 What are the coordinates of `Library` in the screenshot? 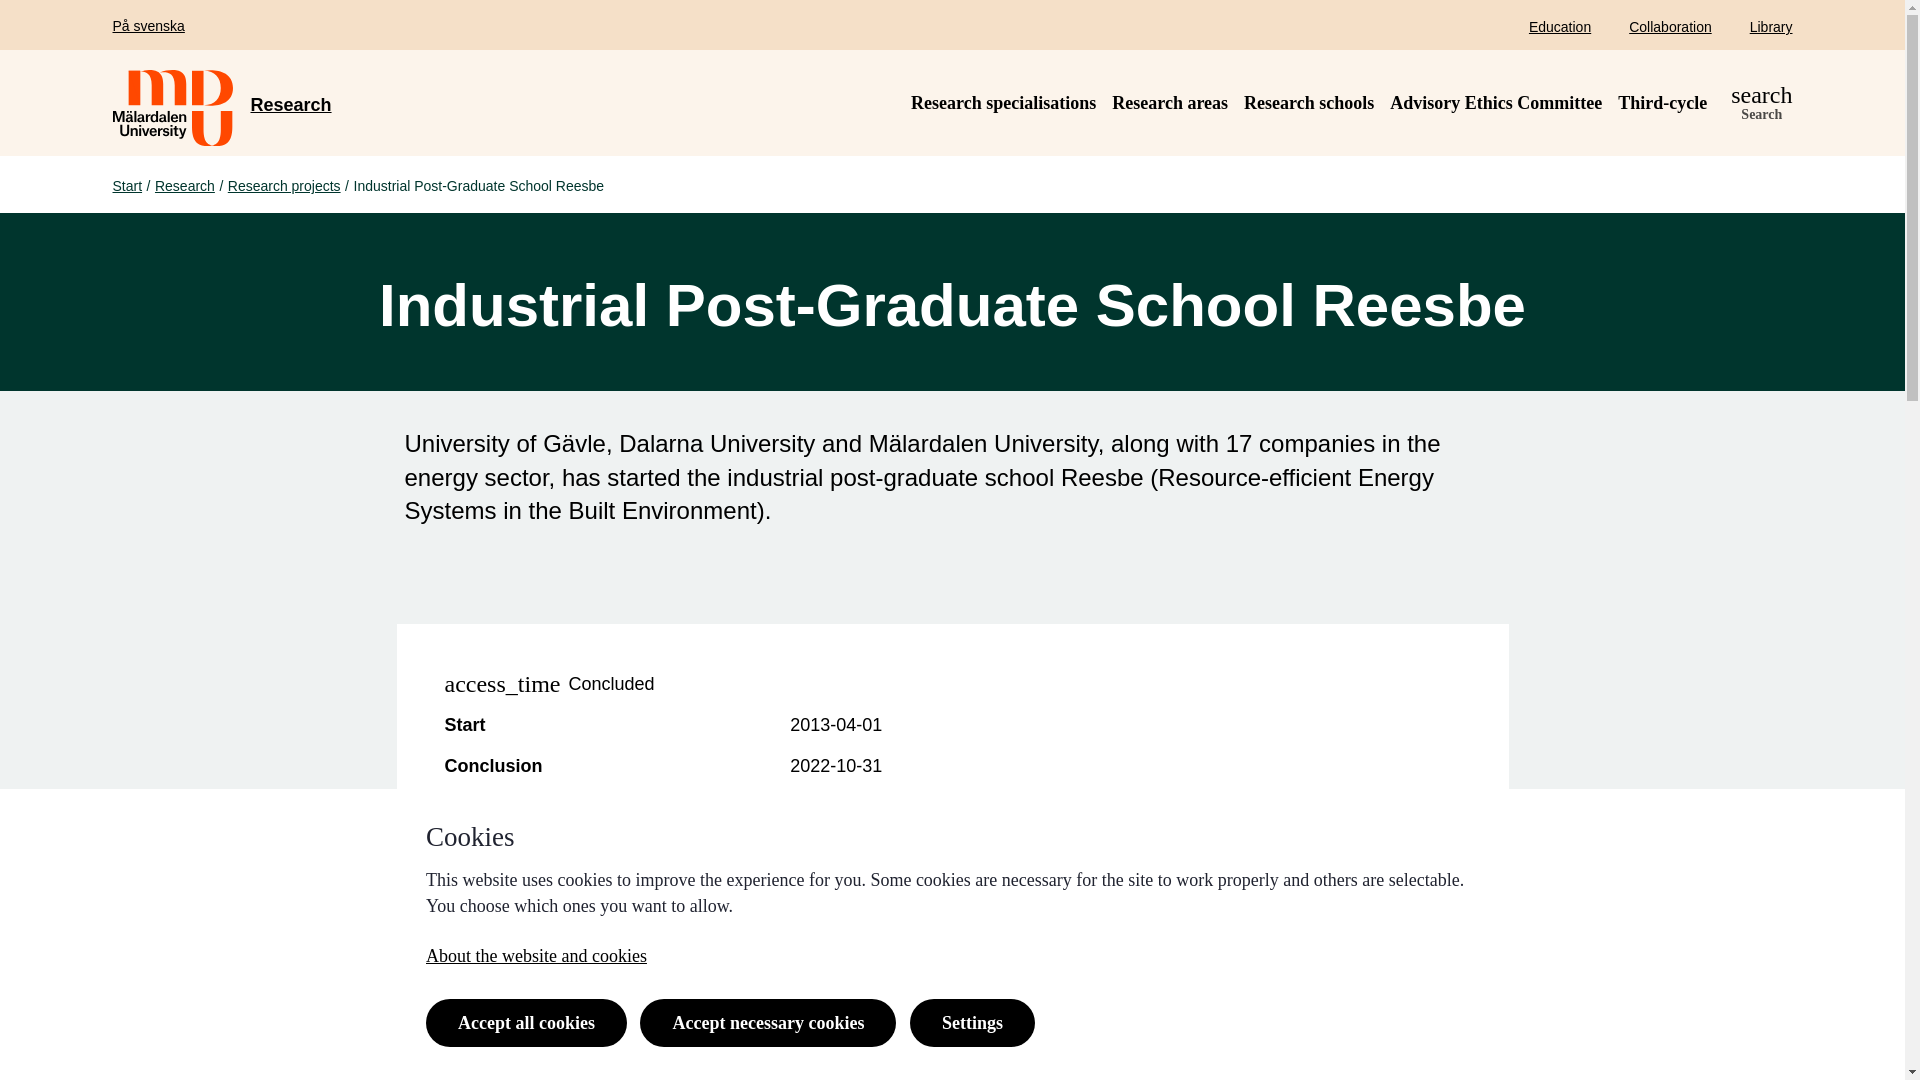 It's located at (1771, 26).